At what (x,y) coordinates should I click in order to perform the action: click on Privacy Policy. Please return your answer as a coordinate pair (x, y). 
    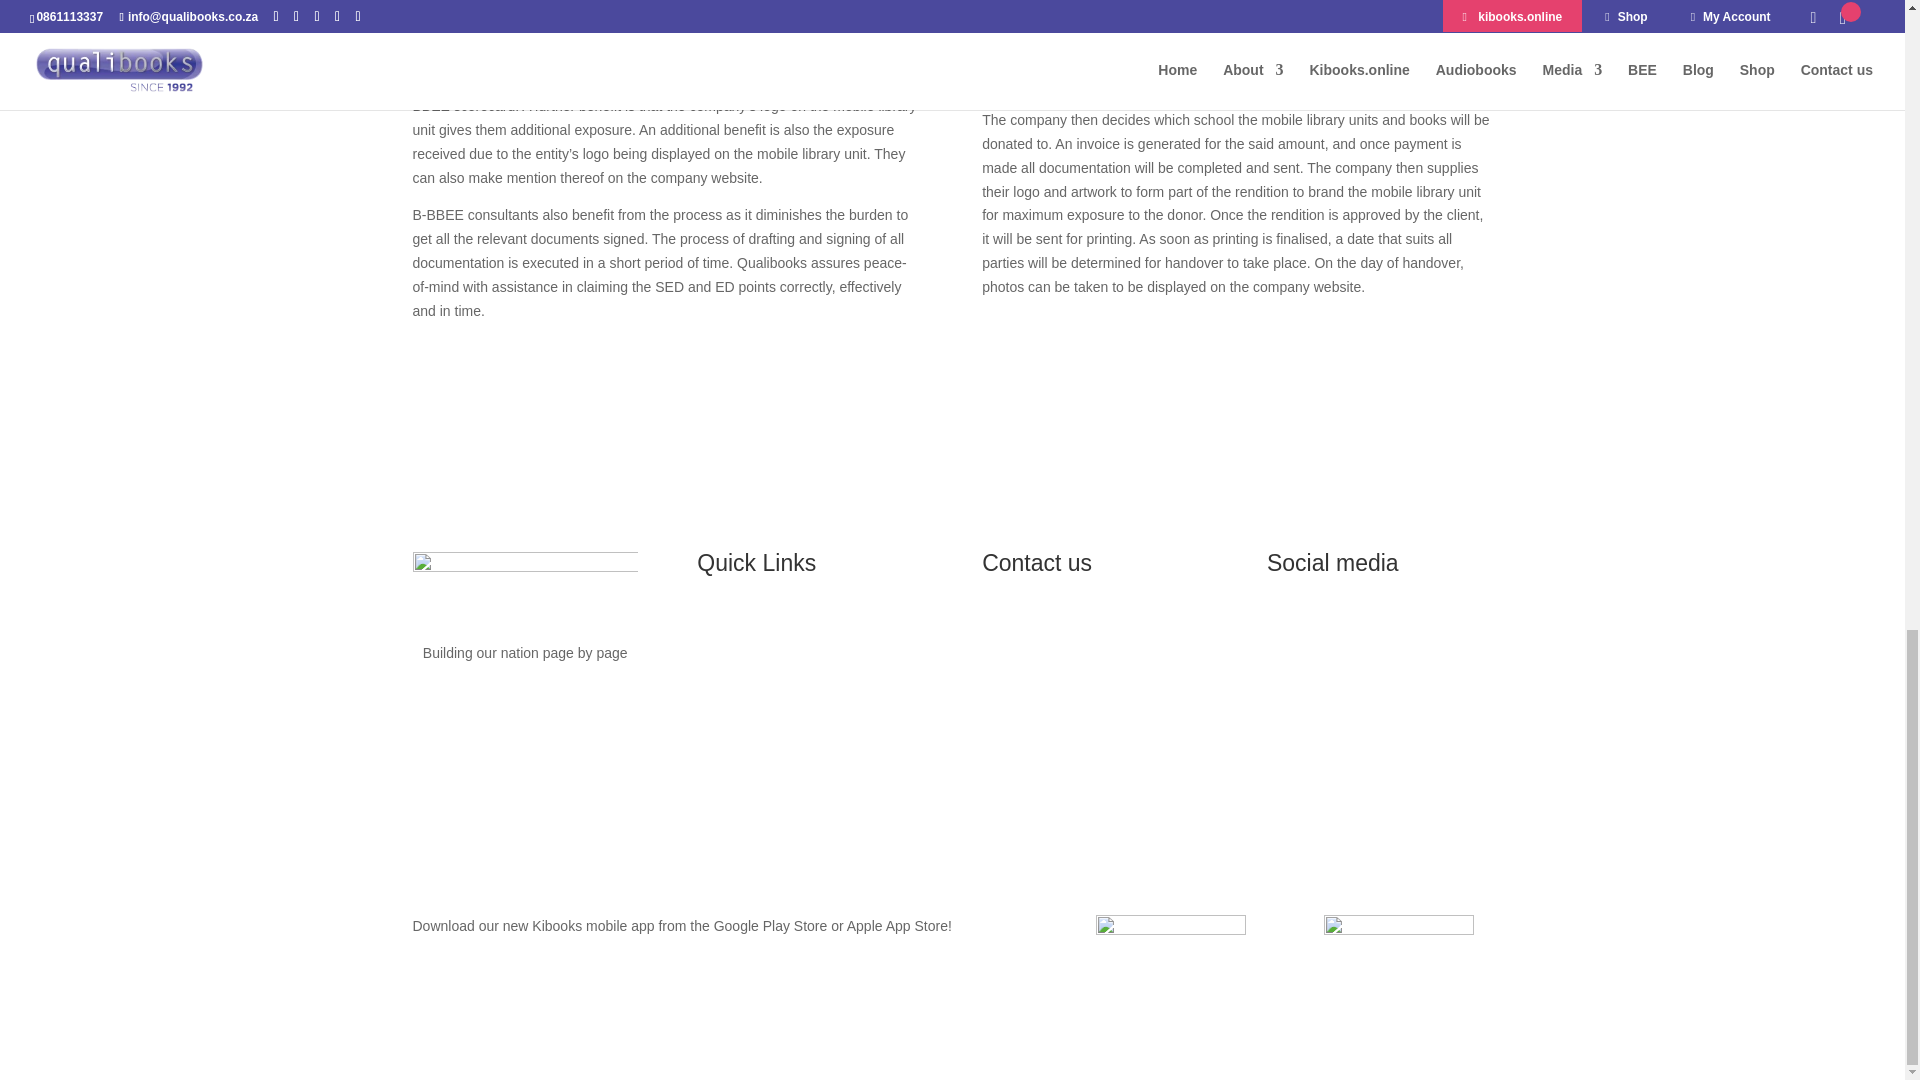
    Looking at the image, I should click on (809, 625).